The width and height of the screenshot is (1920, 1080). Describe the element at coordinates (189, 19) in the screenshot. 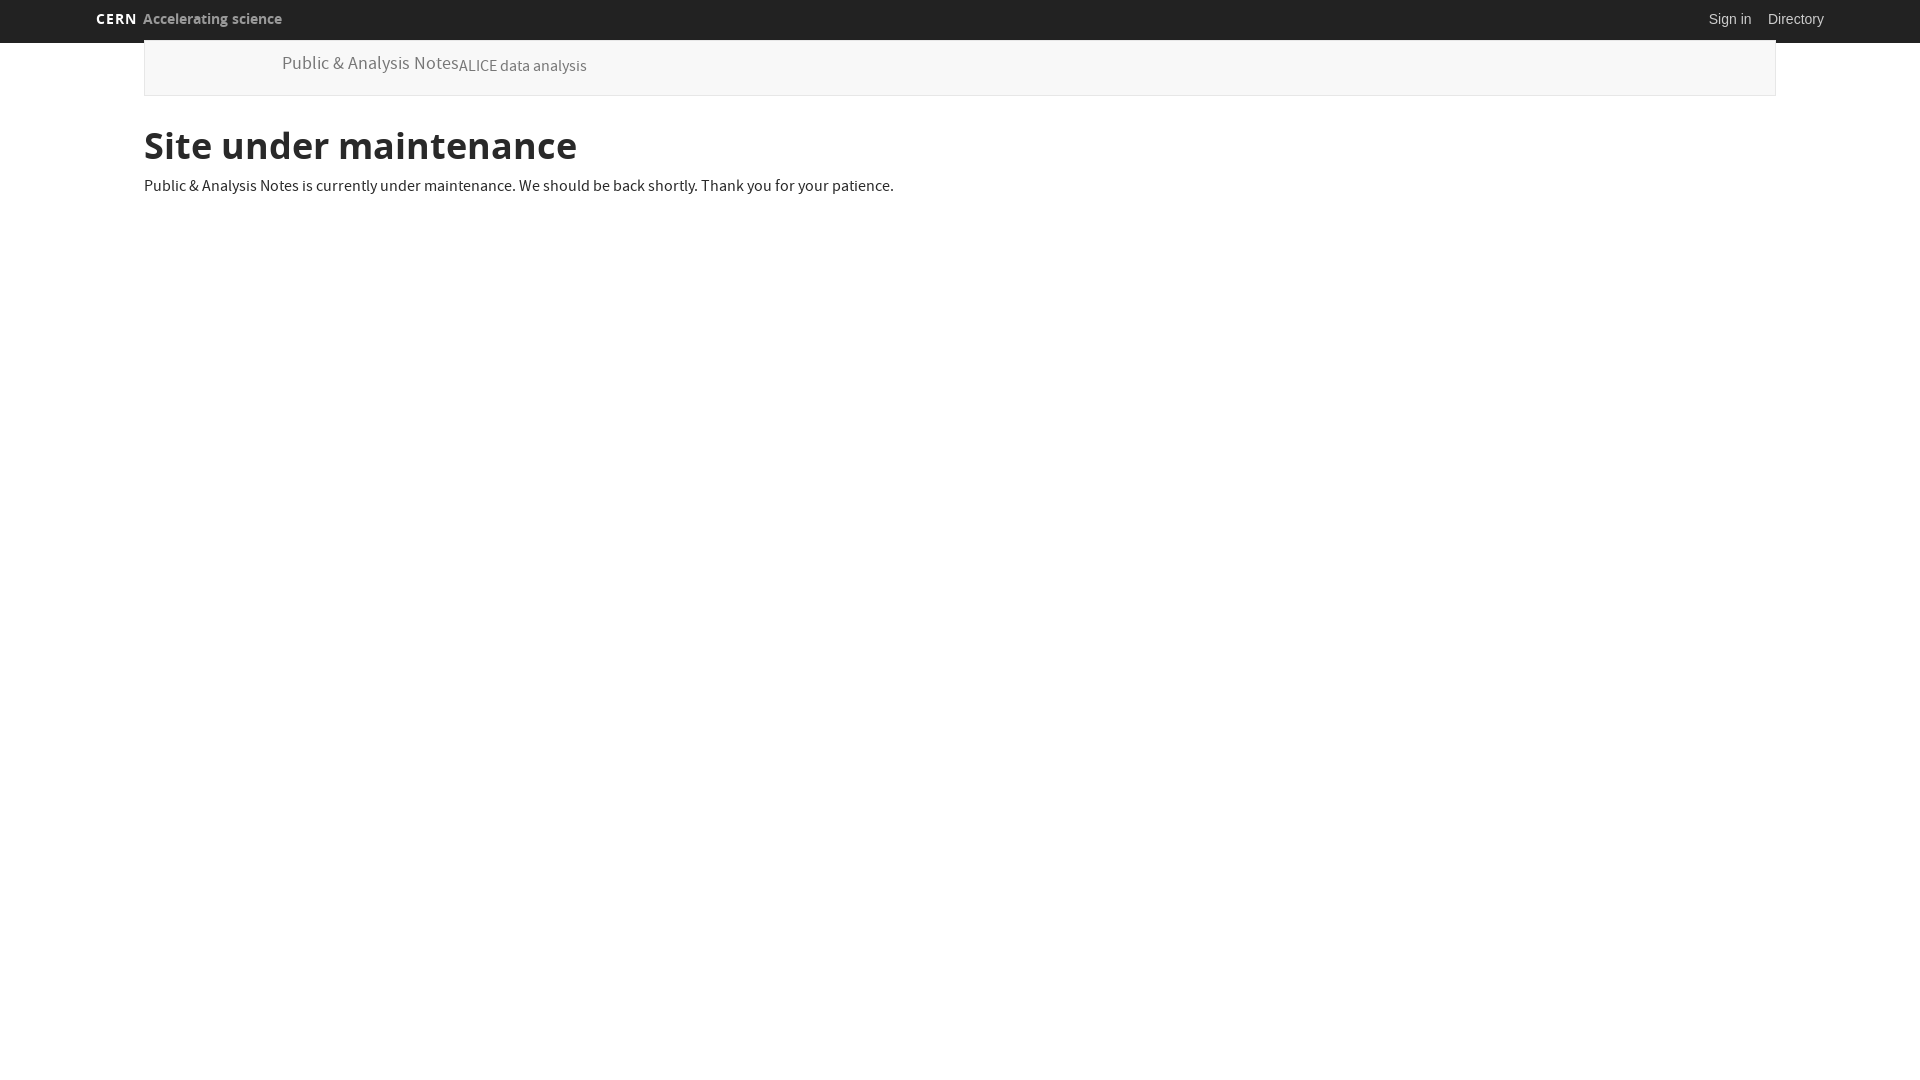

I see `CERN Accelerating science` at that location.